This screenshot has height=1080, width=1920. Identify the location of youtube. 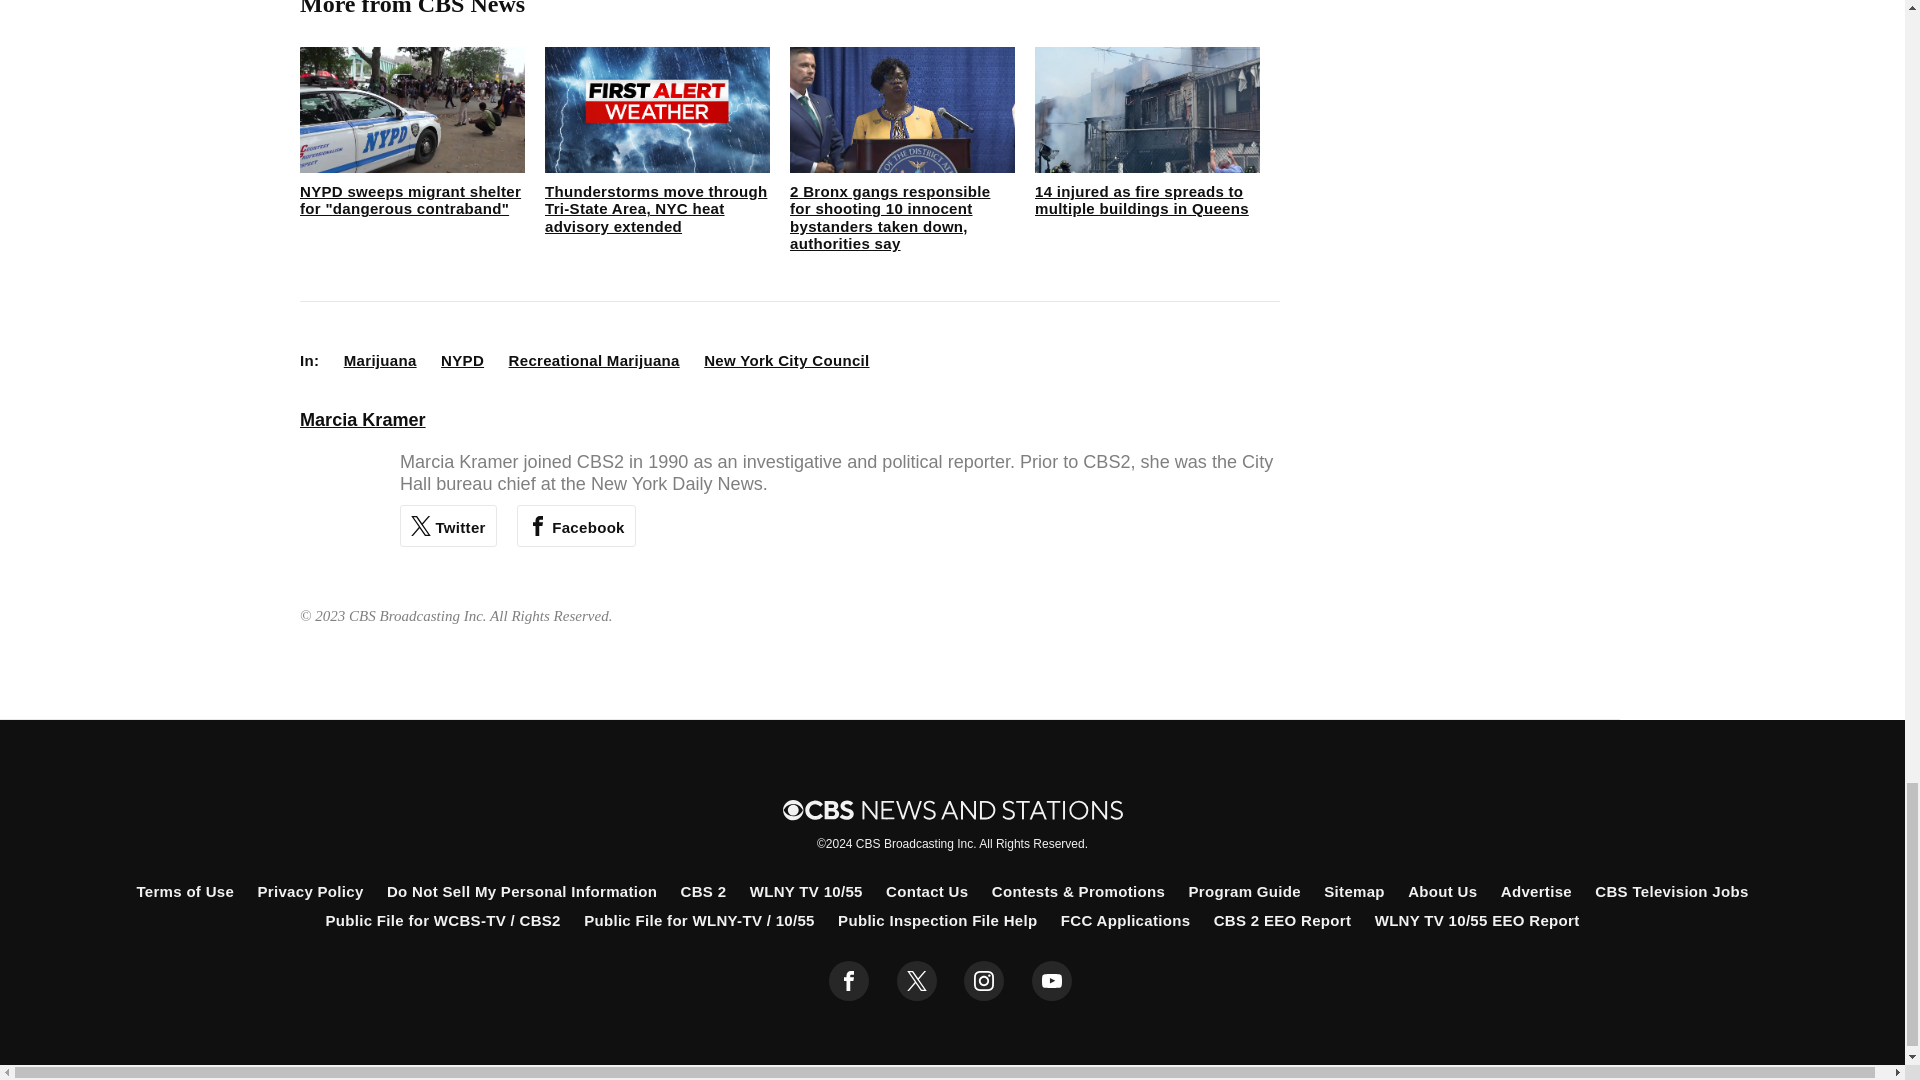
(1052, 981).